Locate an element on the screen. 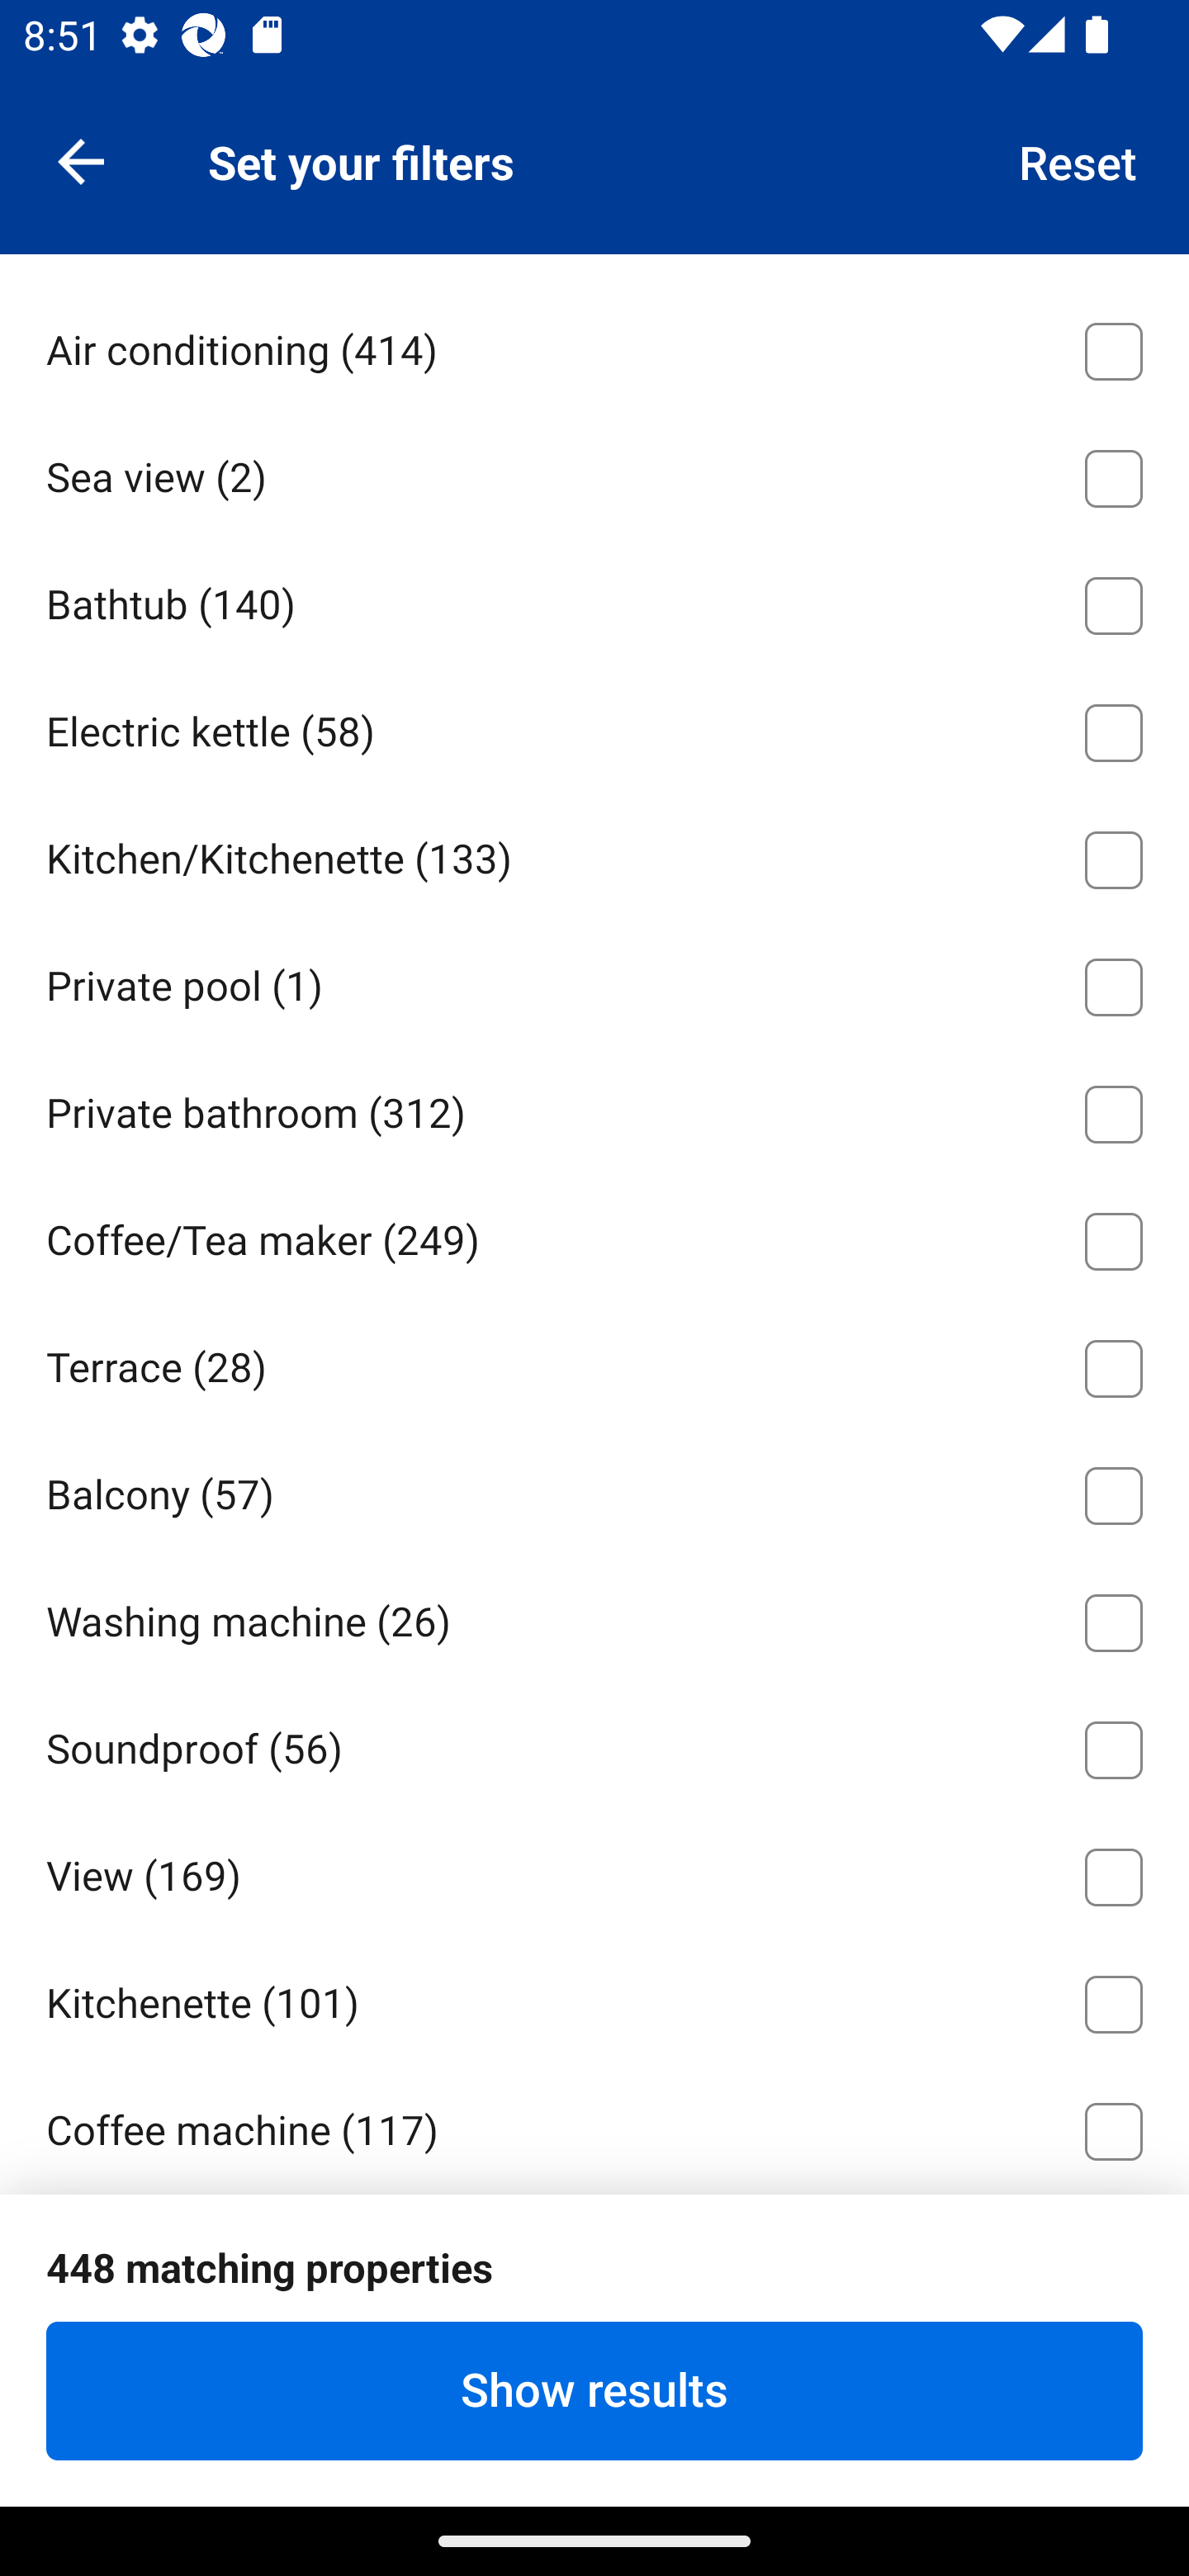 The image size is (1189, 2576). Private bathroom ⁦(312) is located at coordinates (594, 1108).